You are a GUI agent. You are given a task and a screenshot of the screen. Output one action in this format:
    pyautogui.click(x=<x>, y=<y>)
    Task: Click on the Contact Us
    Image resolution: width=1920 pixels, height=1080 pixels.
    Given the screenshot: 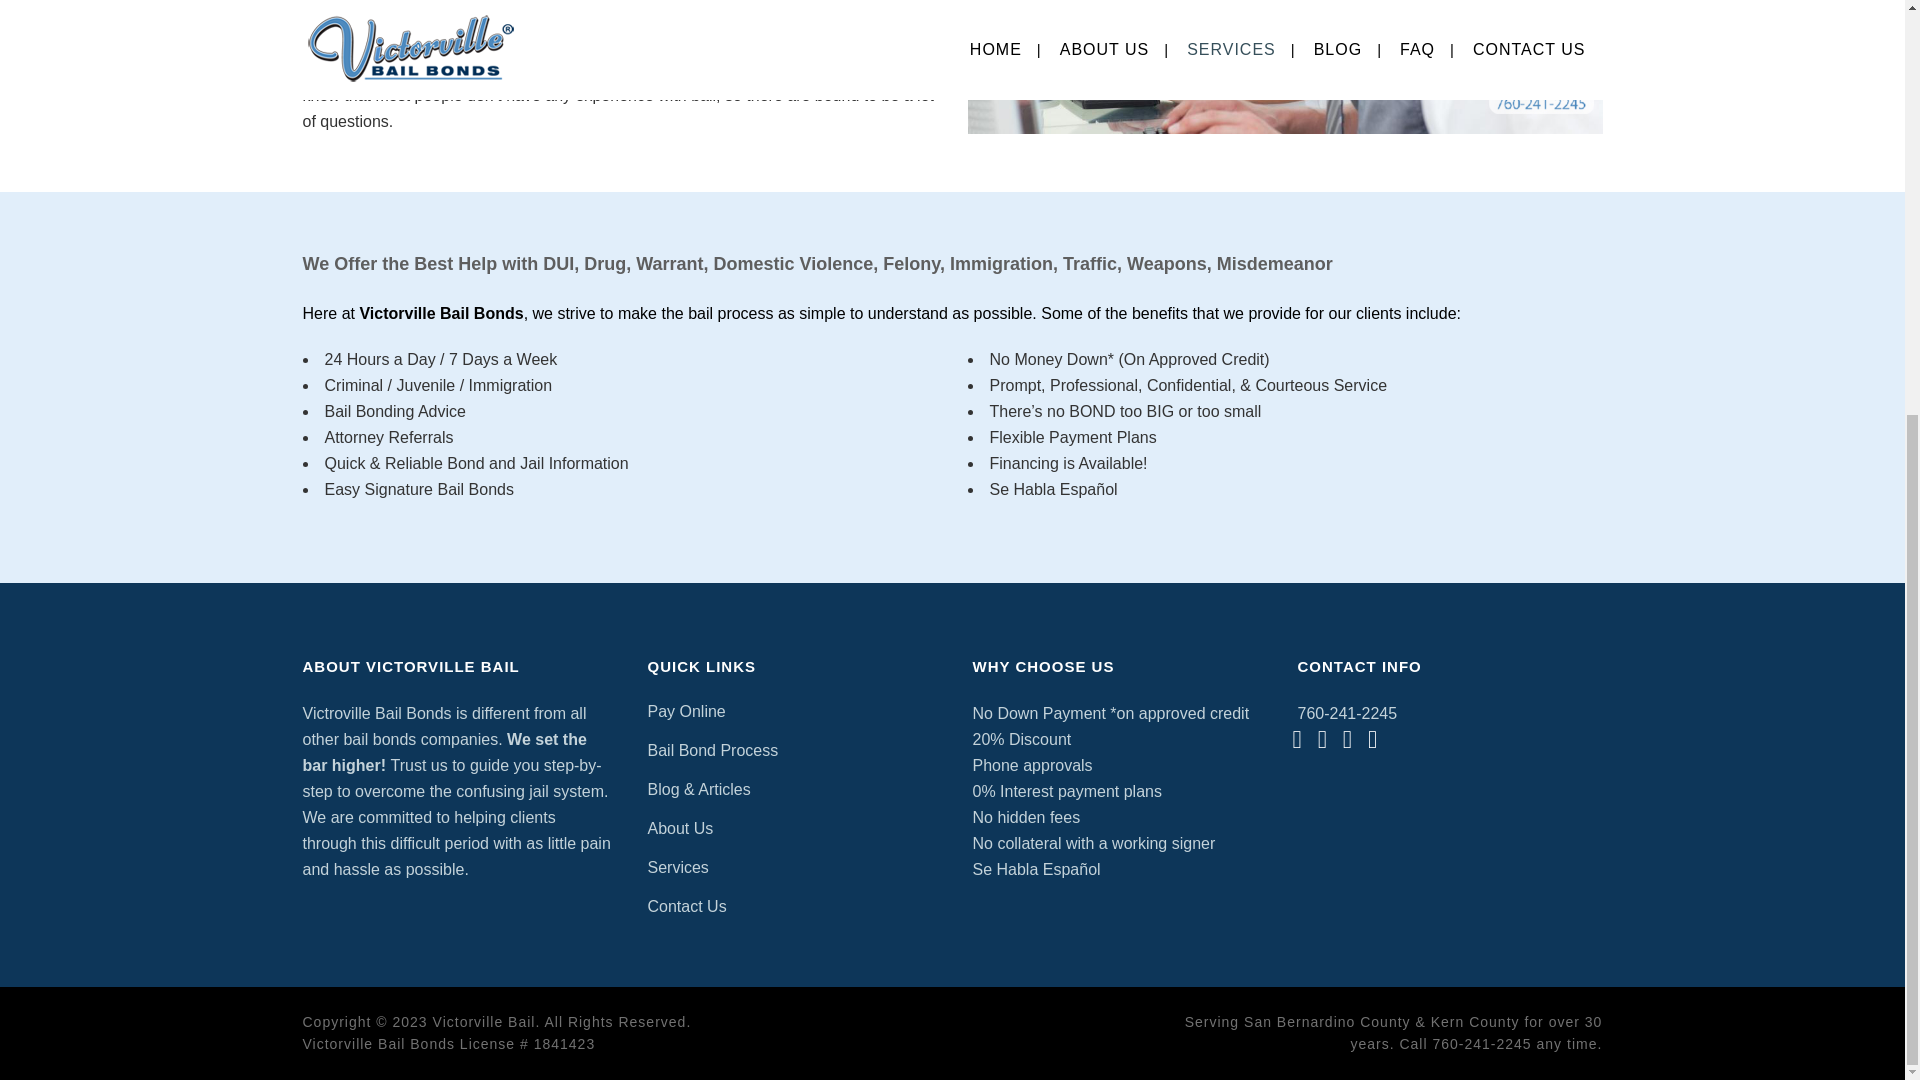 What is the action you would take?
    pyautogui.click(x=795, y=907)
    